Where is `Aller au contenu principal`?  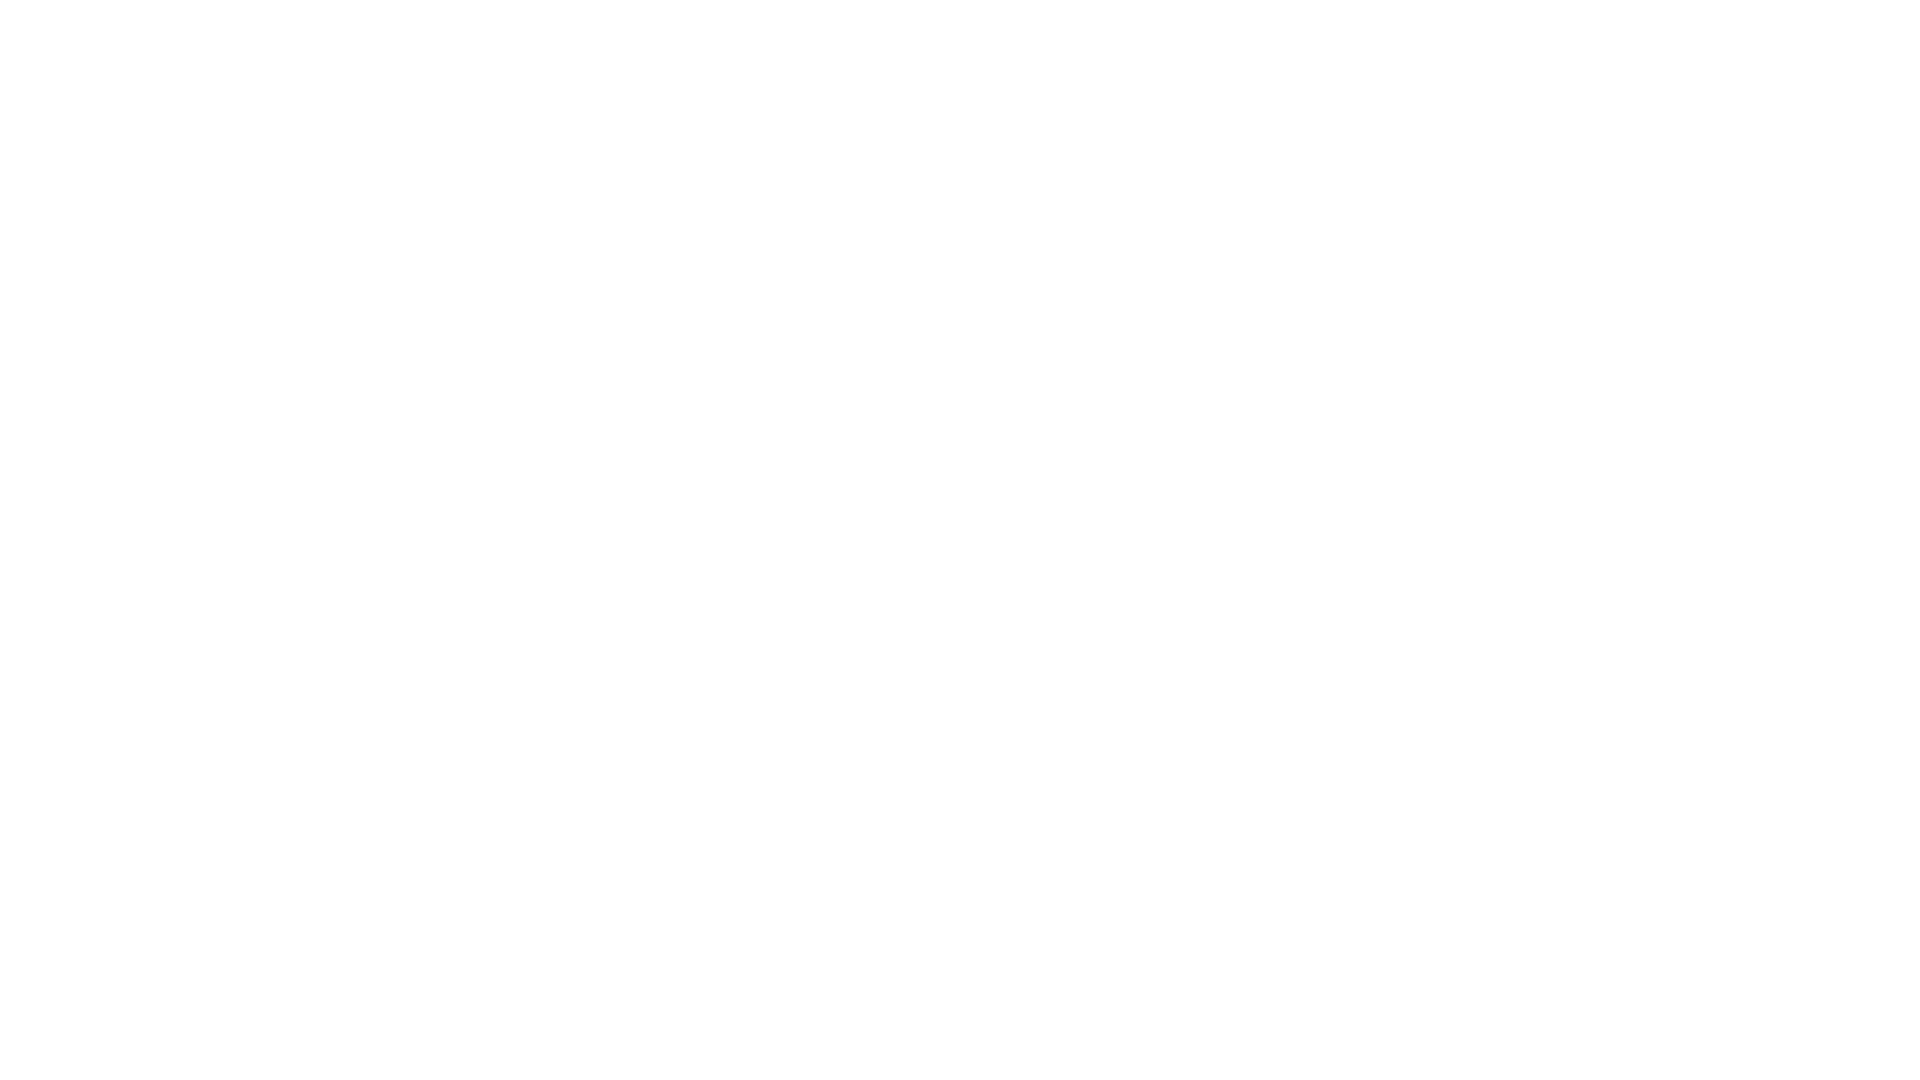
Aller au contenu principal is located at coordinates (0, 0).